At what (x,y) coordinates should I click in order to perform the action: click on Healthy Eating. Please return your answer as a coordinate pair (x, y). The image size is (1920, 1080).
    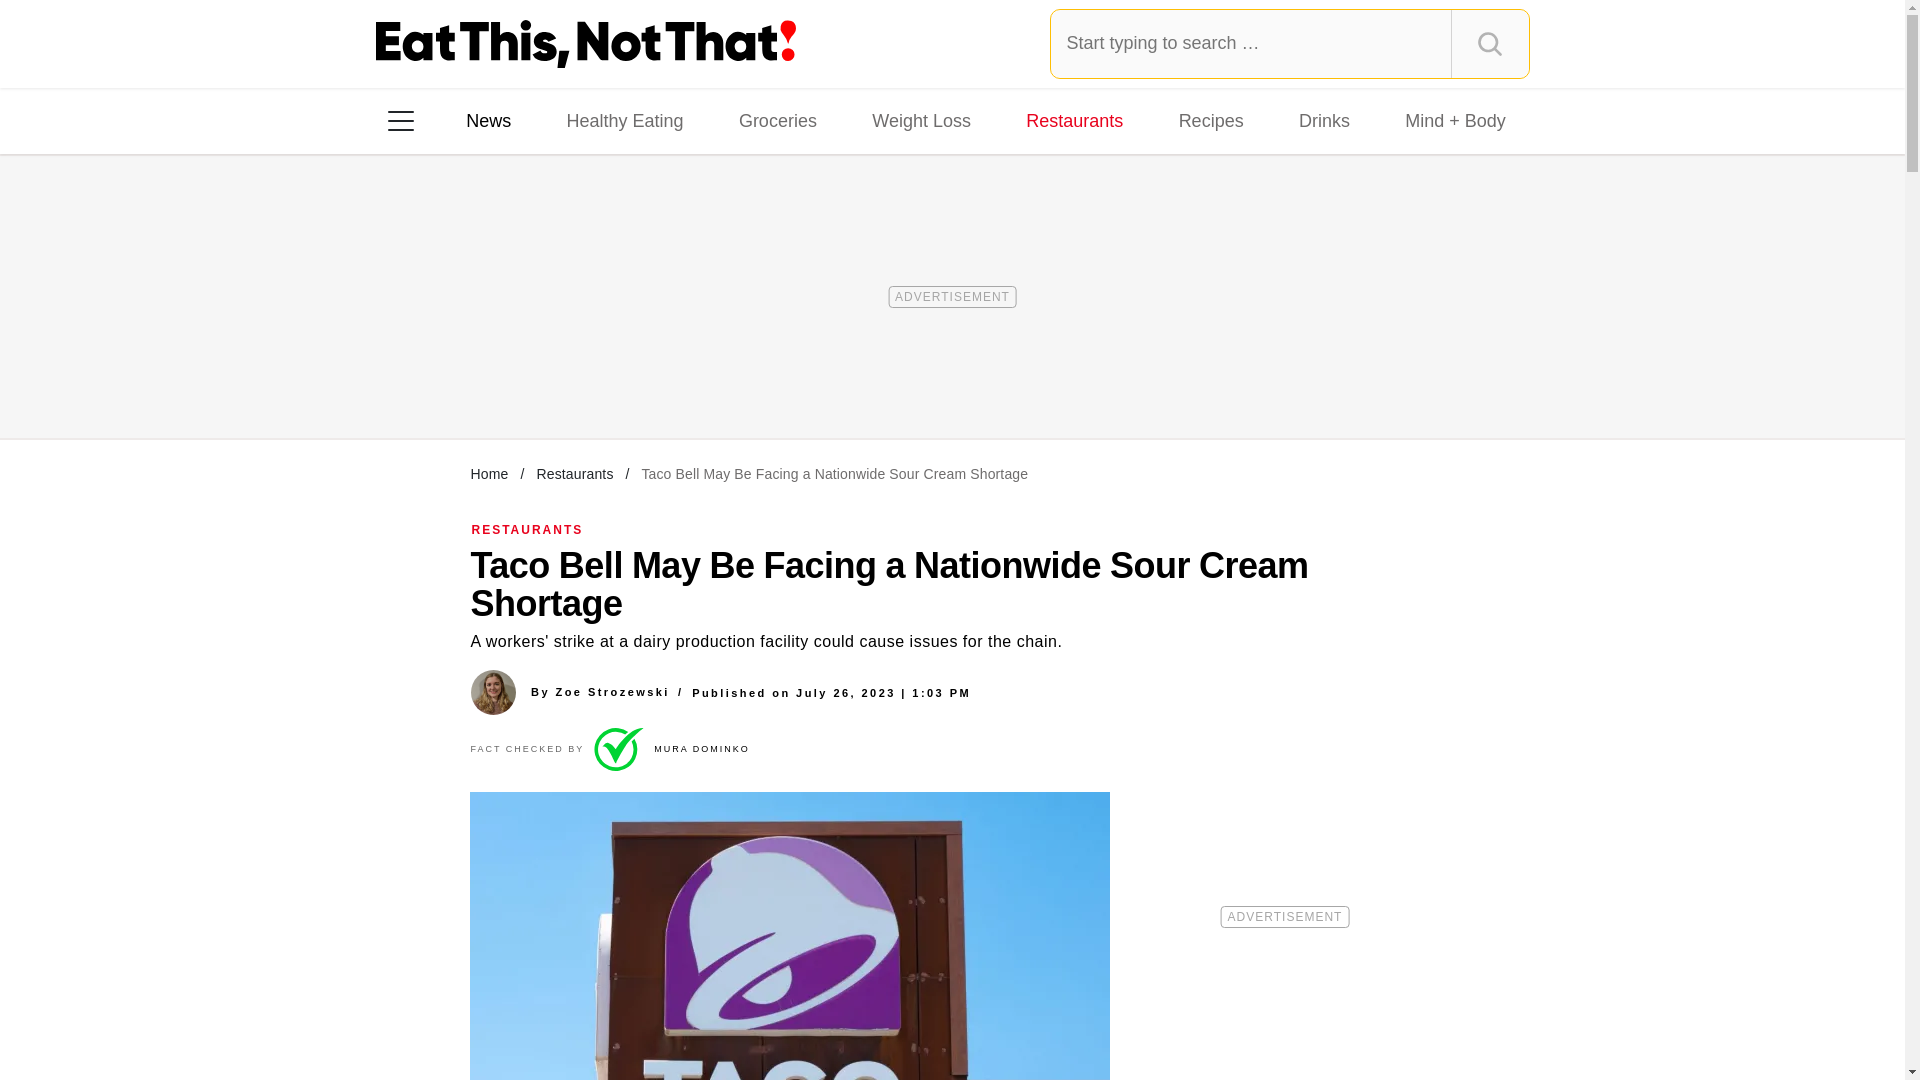
    Looking at the image, I should click on (624, 120).